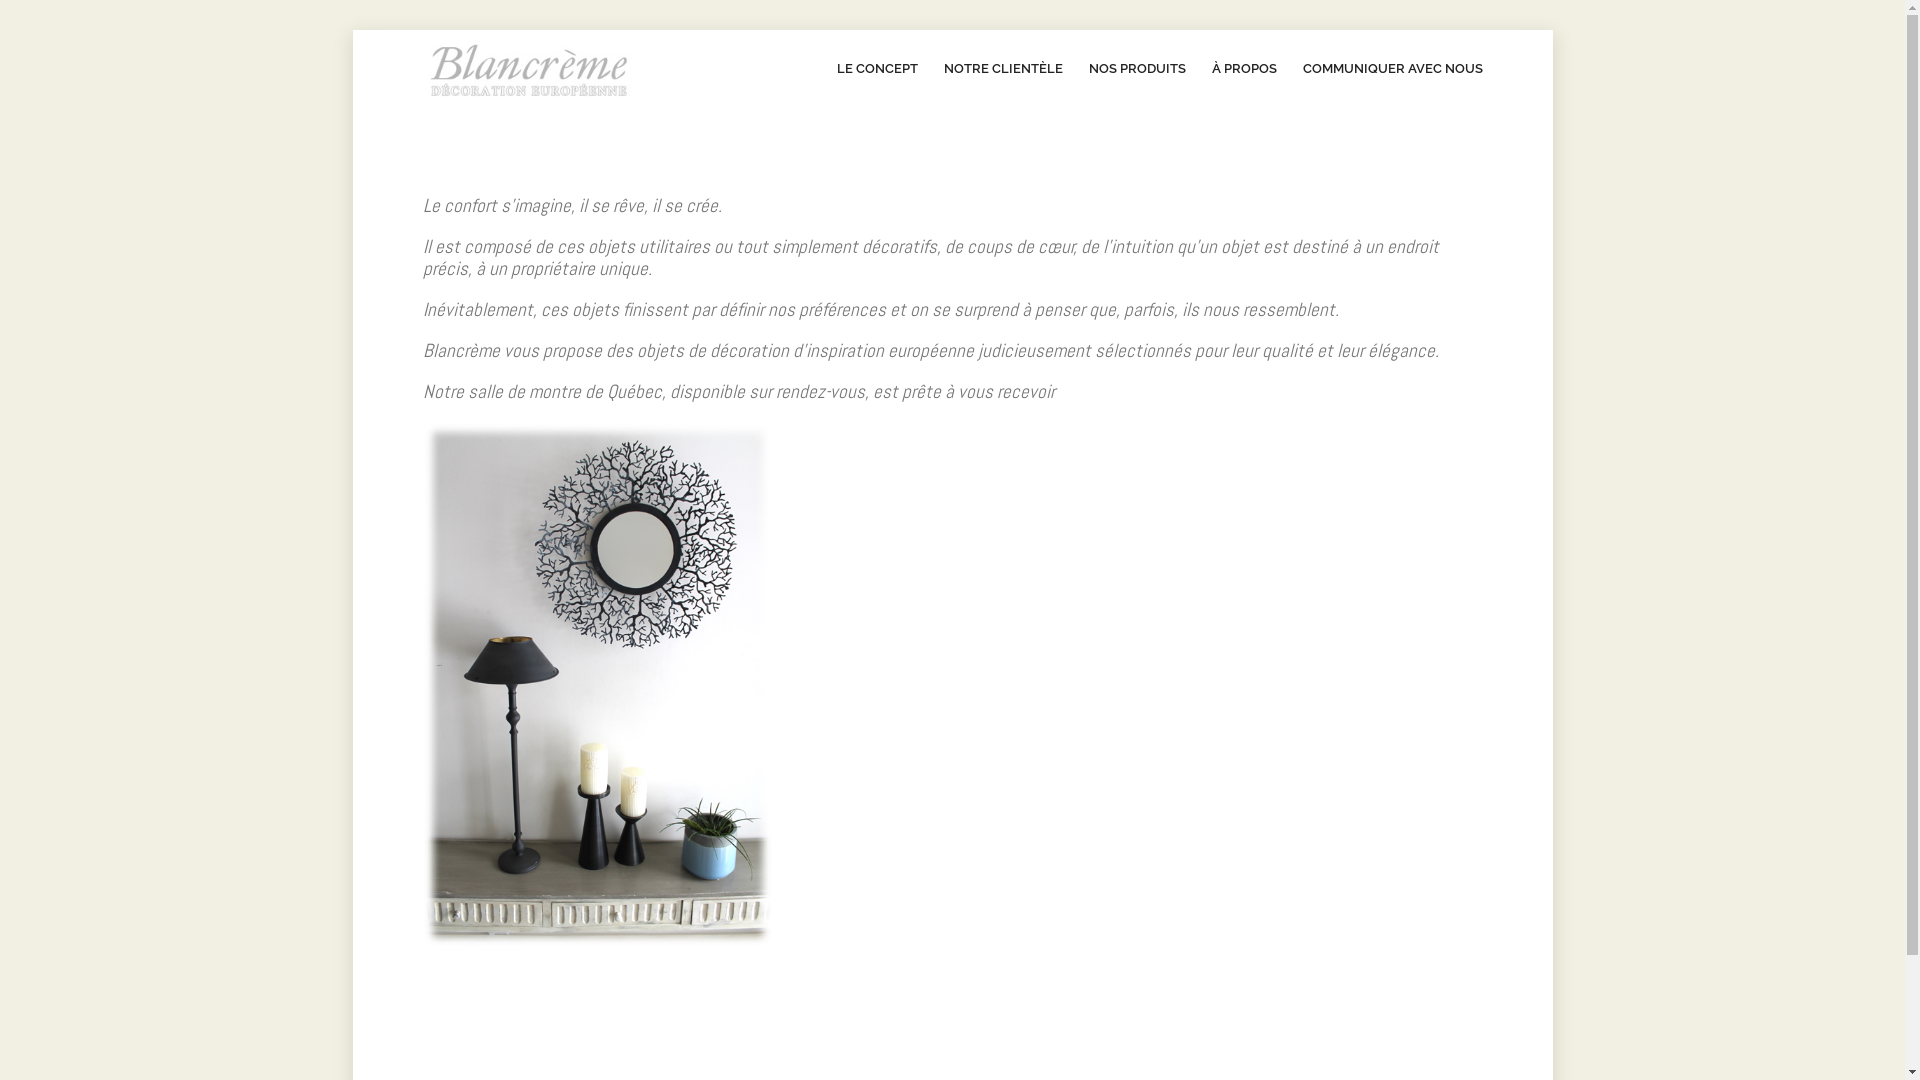  Describe the element at coordinates (876, 68) in the screenshot. I see `LE CONCEPT` at that location.